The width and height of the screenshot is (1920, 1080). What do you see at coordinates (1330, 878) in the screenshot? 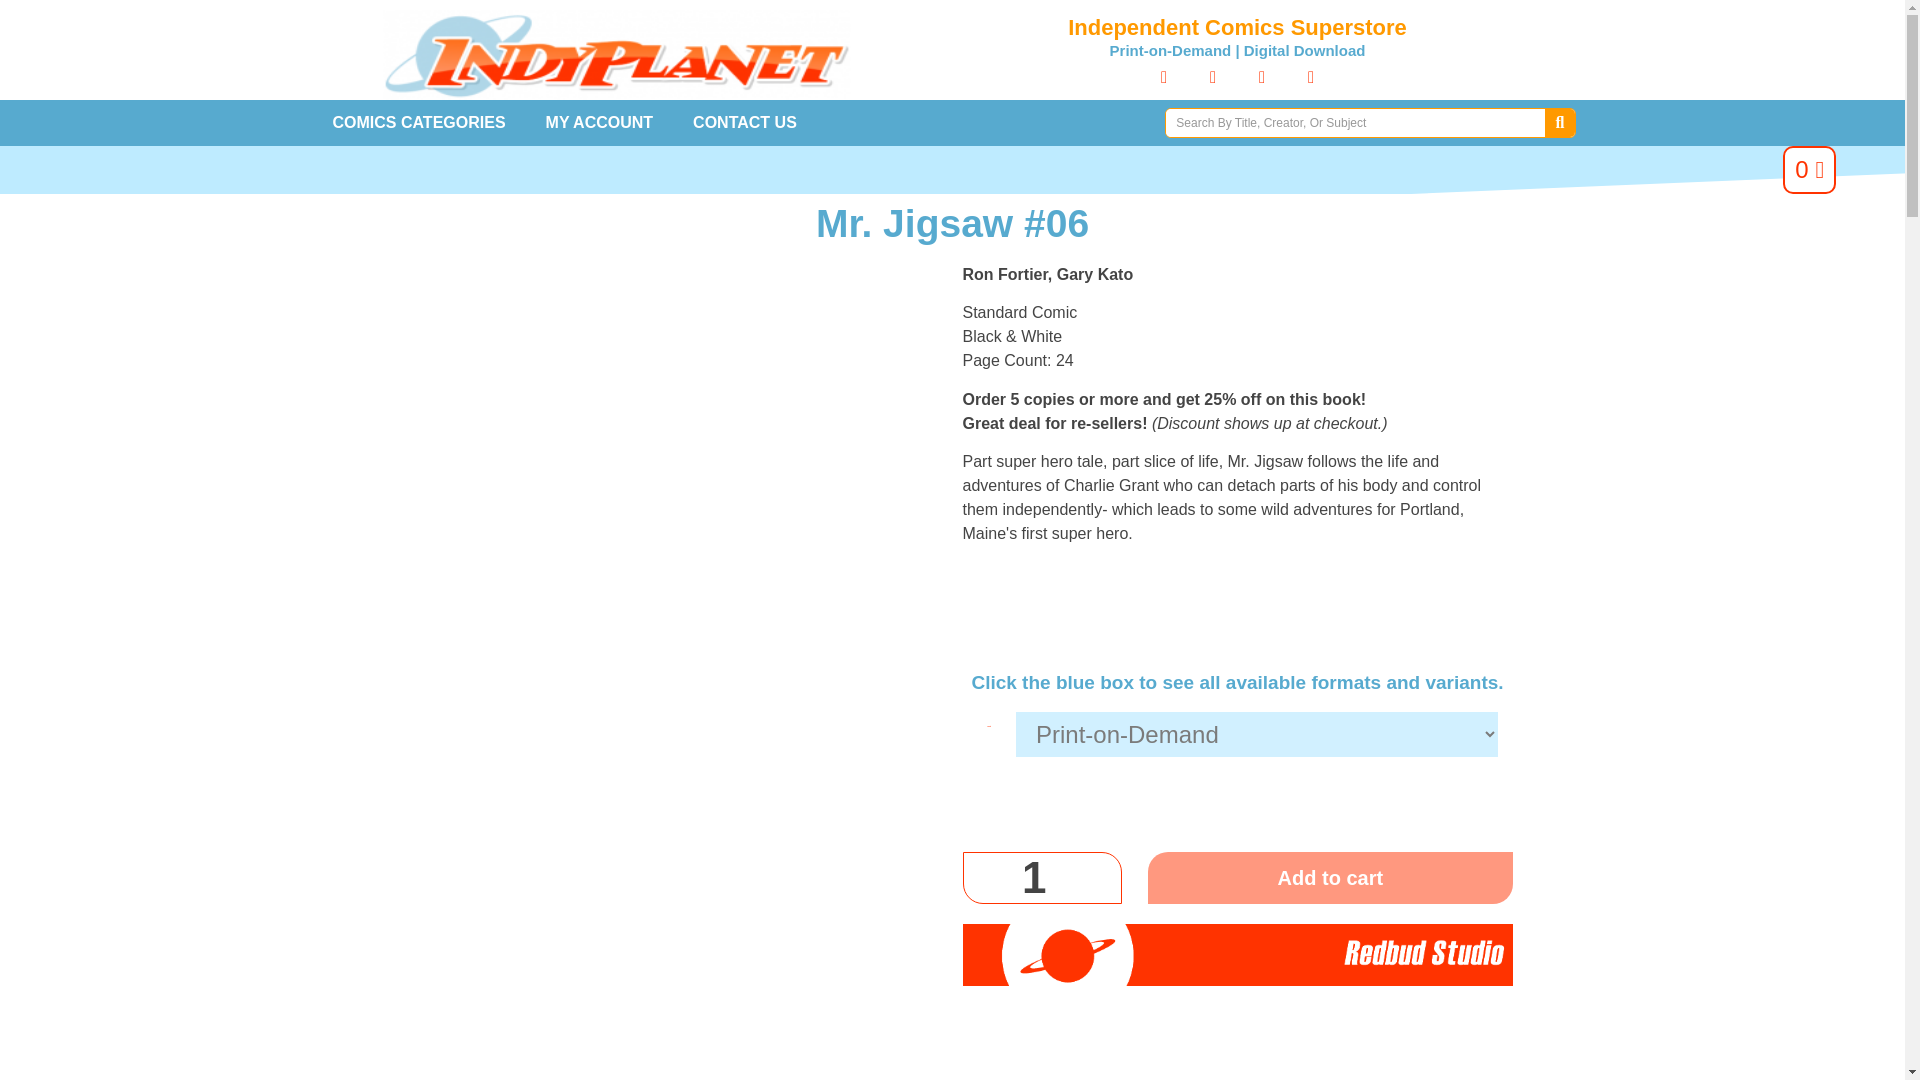
I see `Add to cart` at bounding box center [1330, 878].